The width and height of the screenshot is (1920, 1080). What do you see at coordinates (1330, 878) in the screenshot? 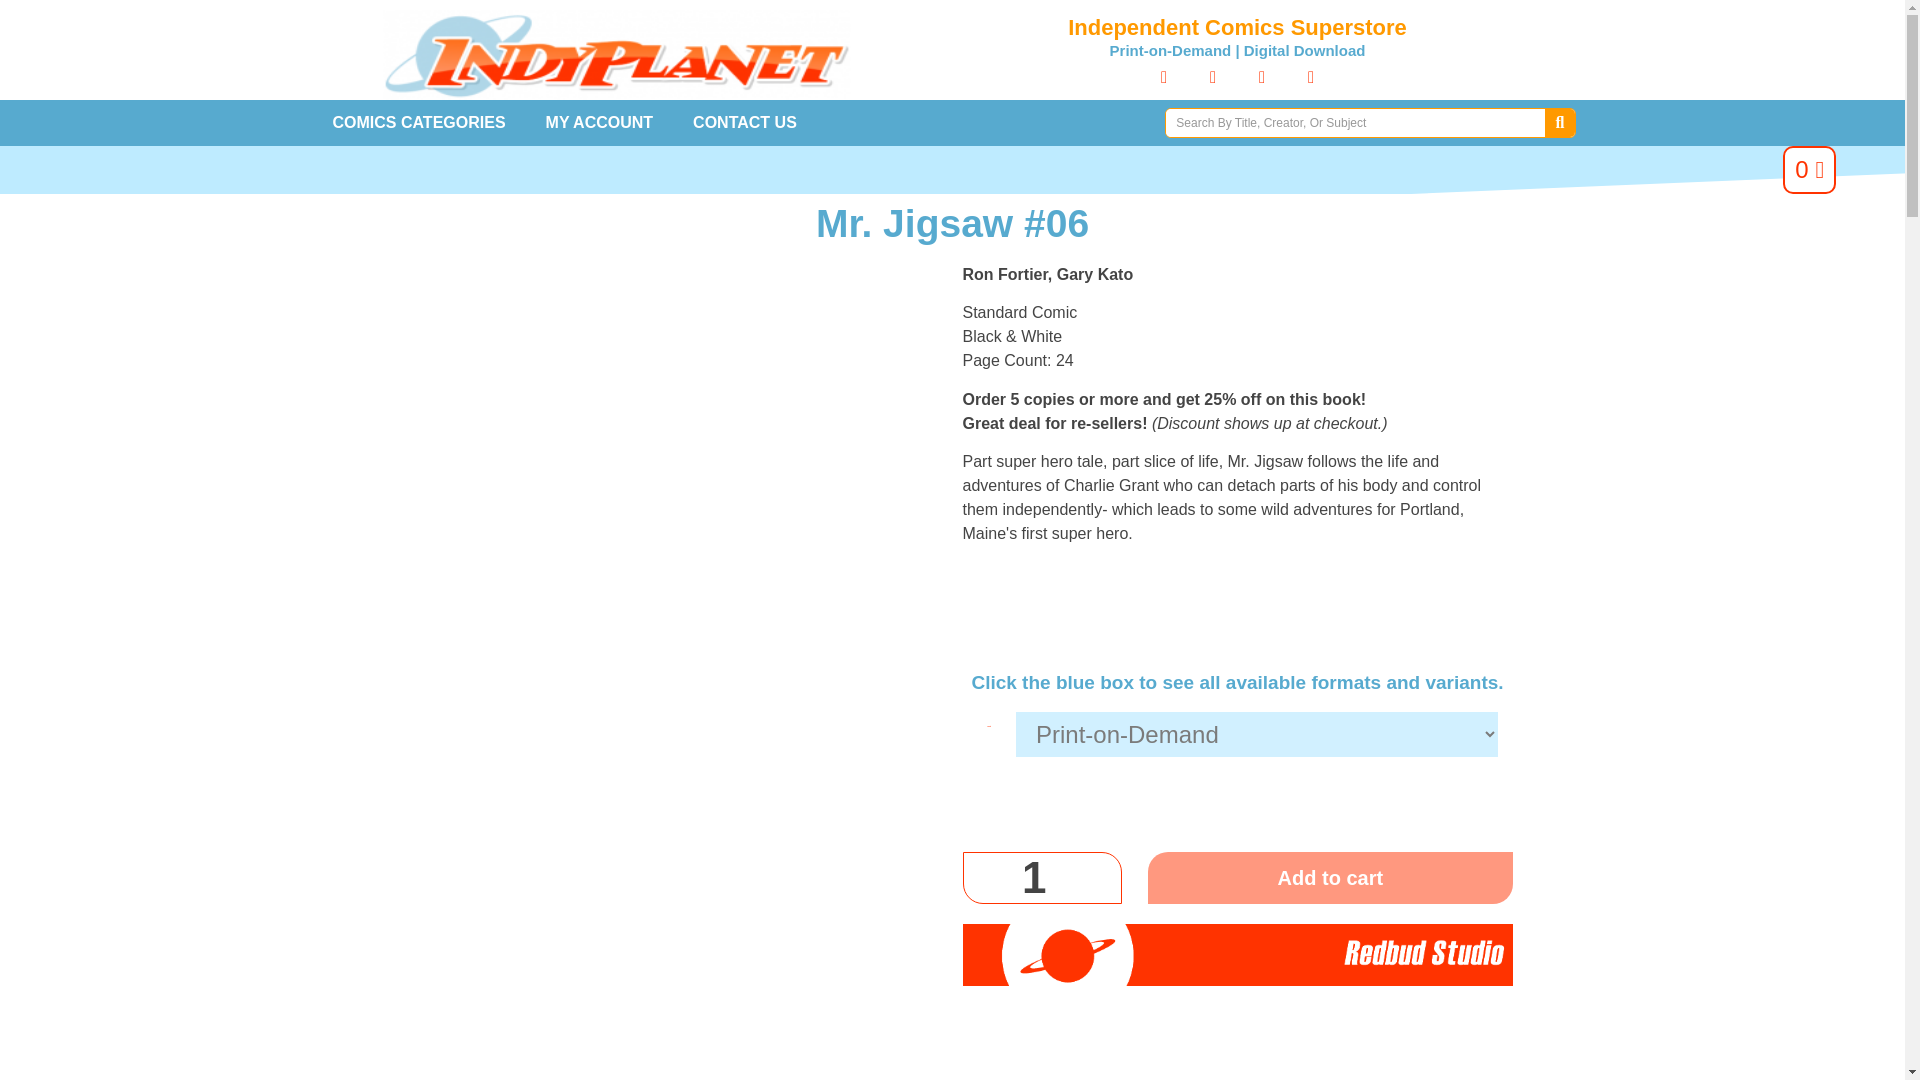
I see `Add to cart` at bounding box center [1330, 878].